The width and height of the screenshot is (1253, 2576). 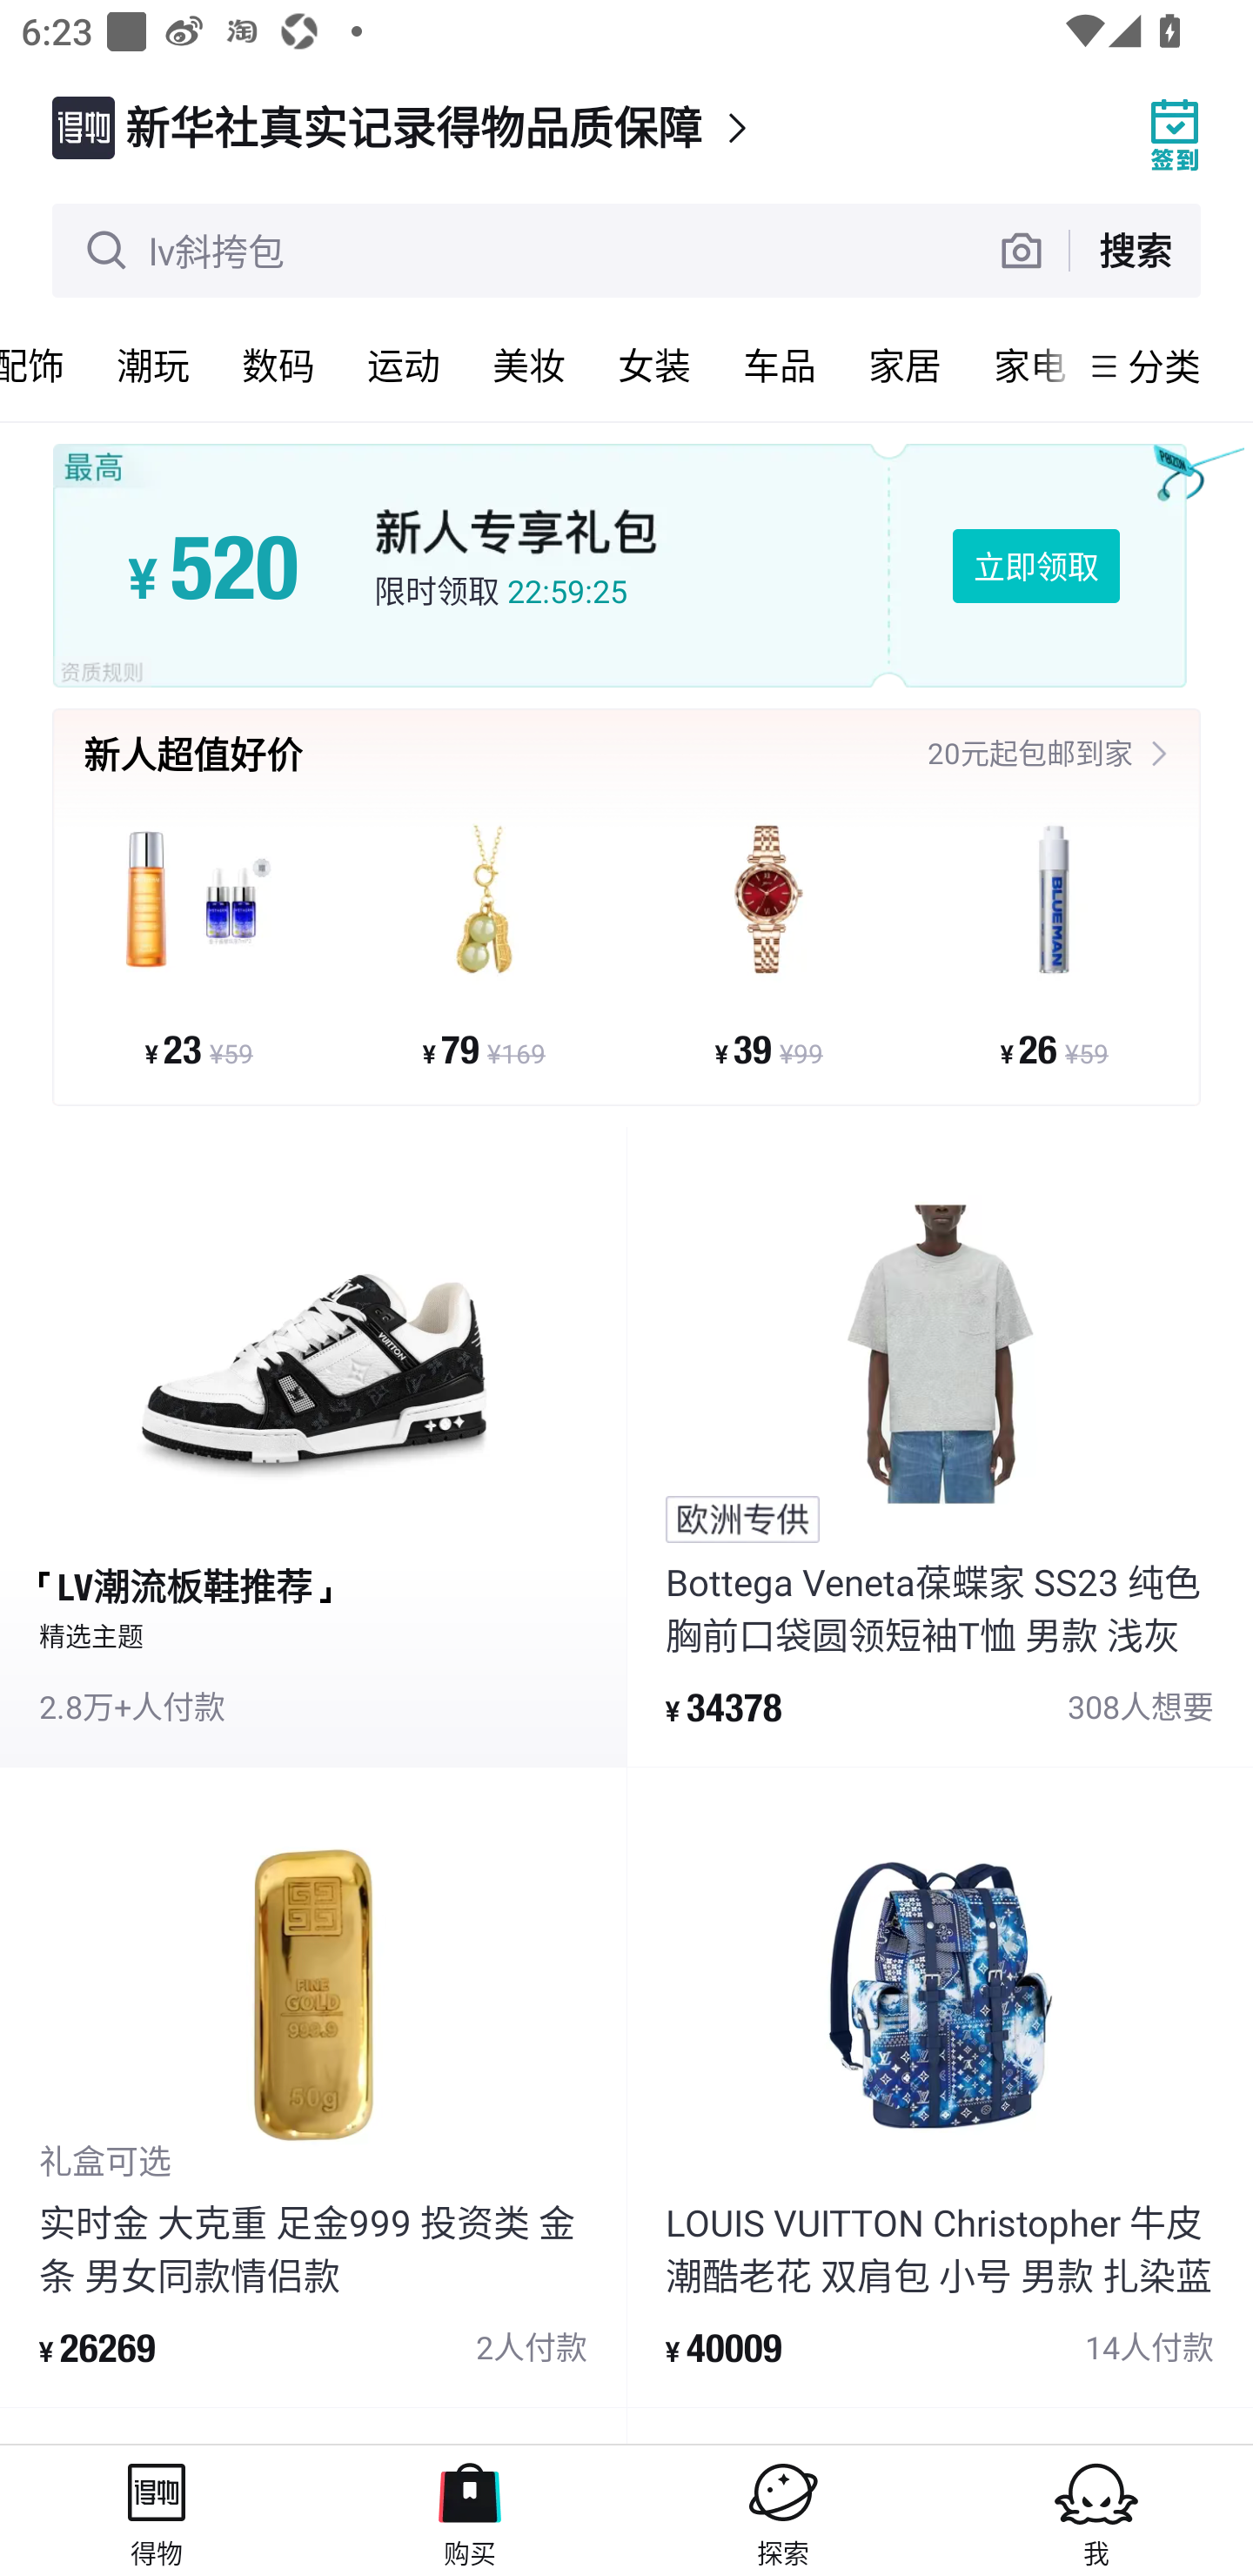 I want to click on ¥ 79 ¥169, so click(x=484, y=943).